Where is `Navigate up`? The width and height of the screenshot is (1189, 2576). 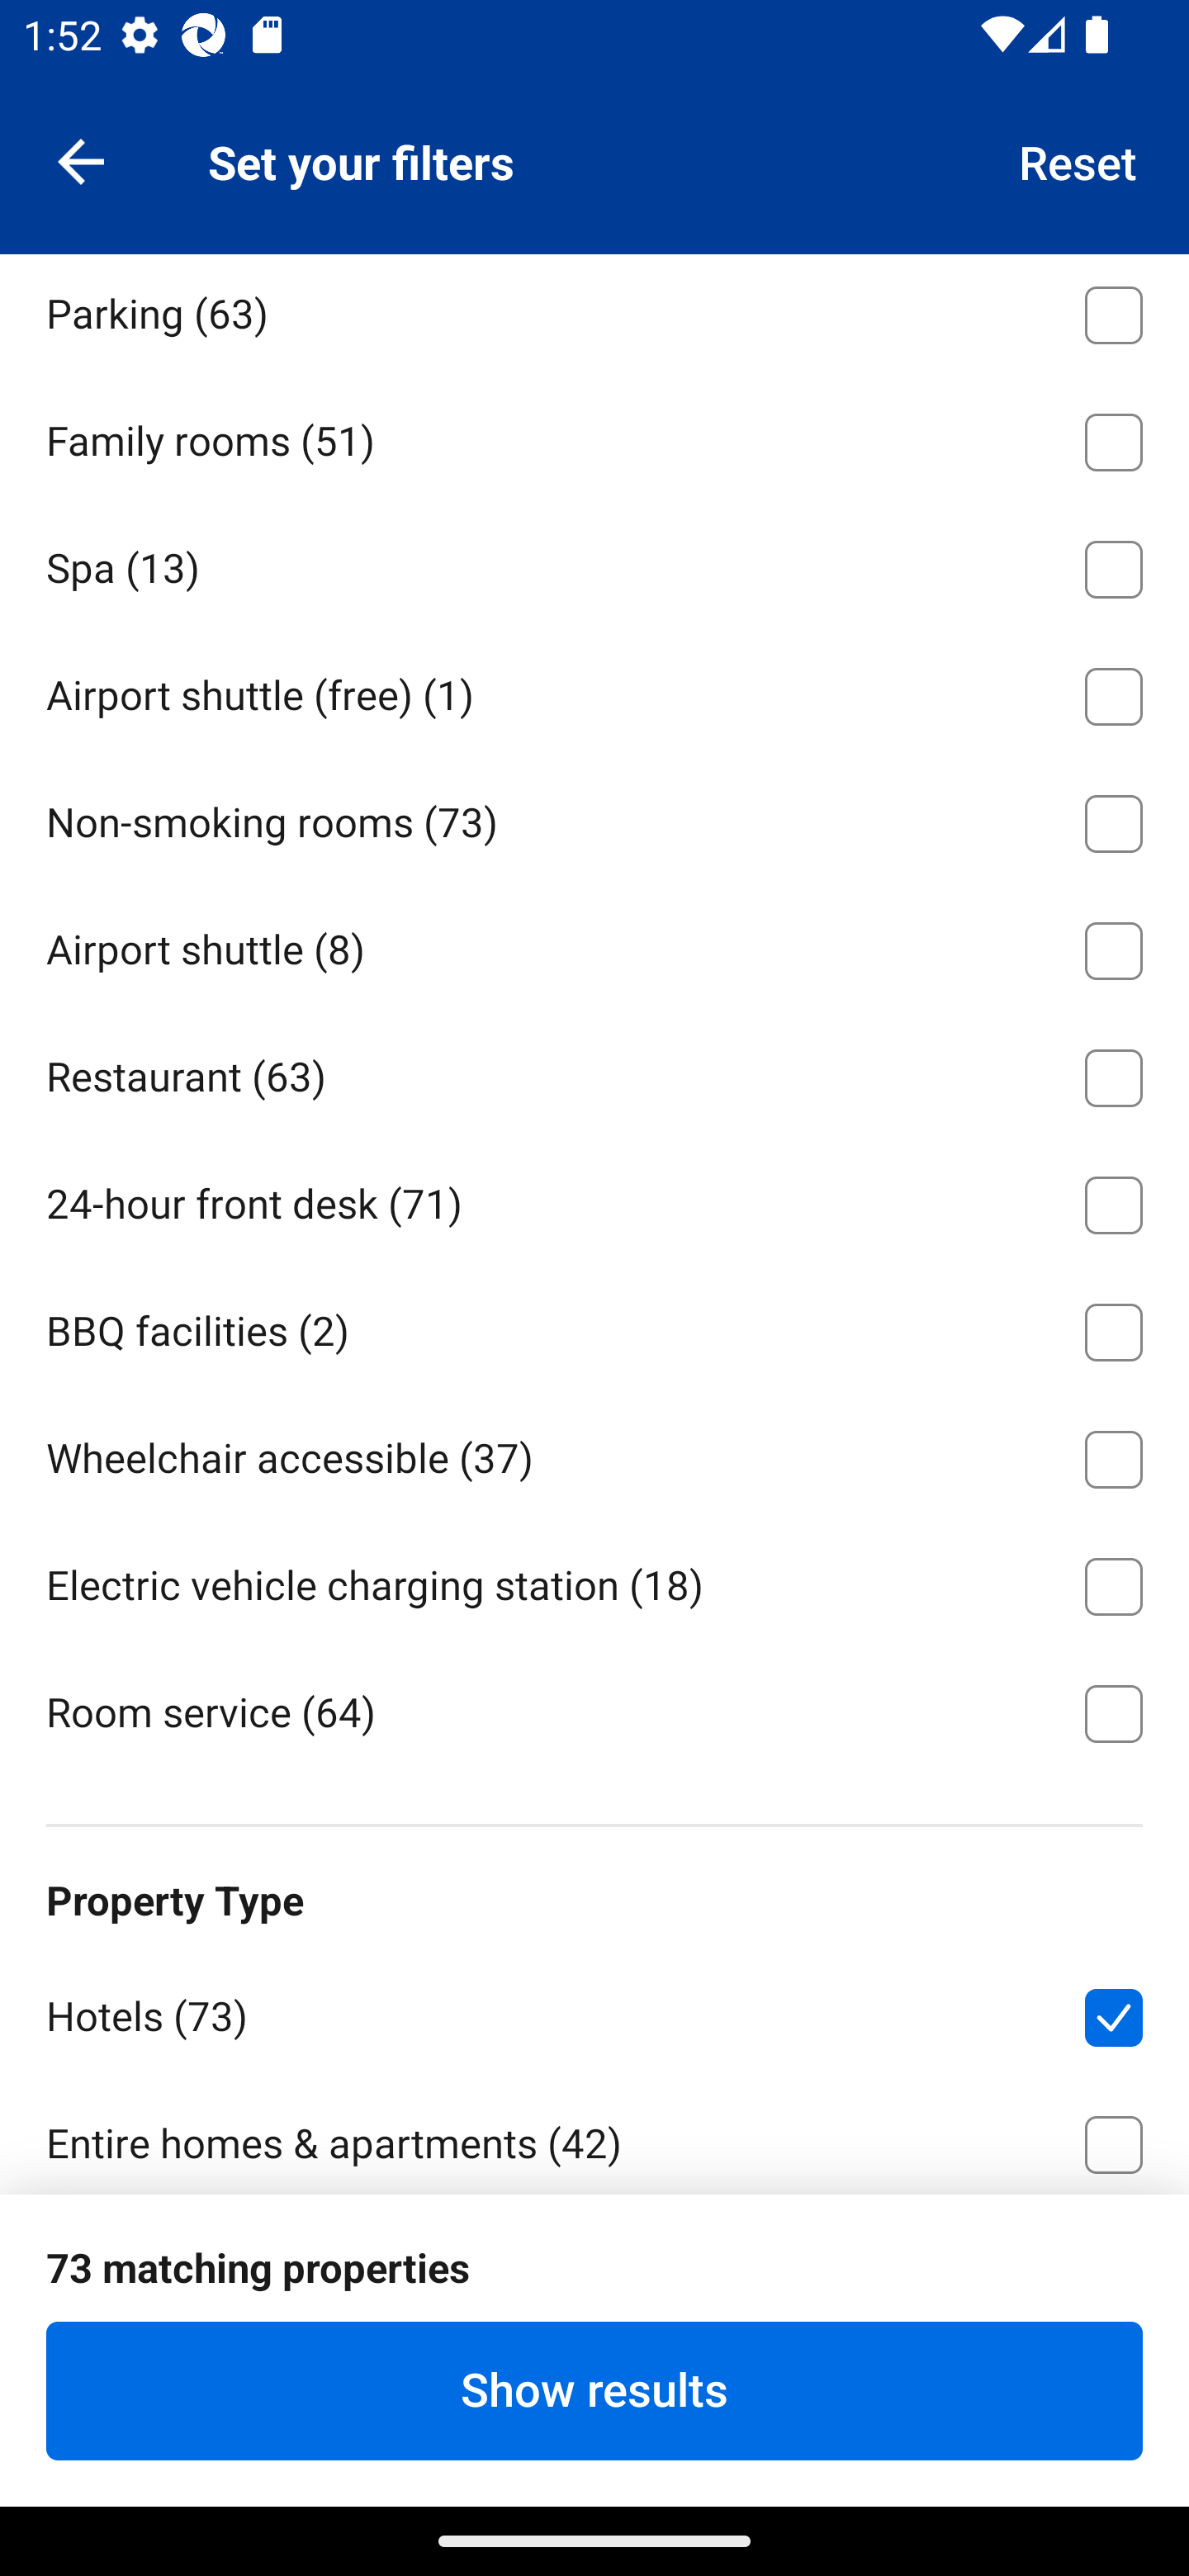 Navigate up is located at coordinates (81, 160).